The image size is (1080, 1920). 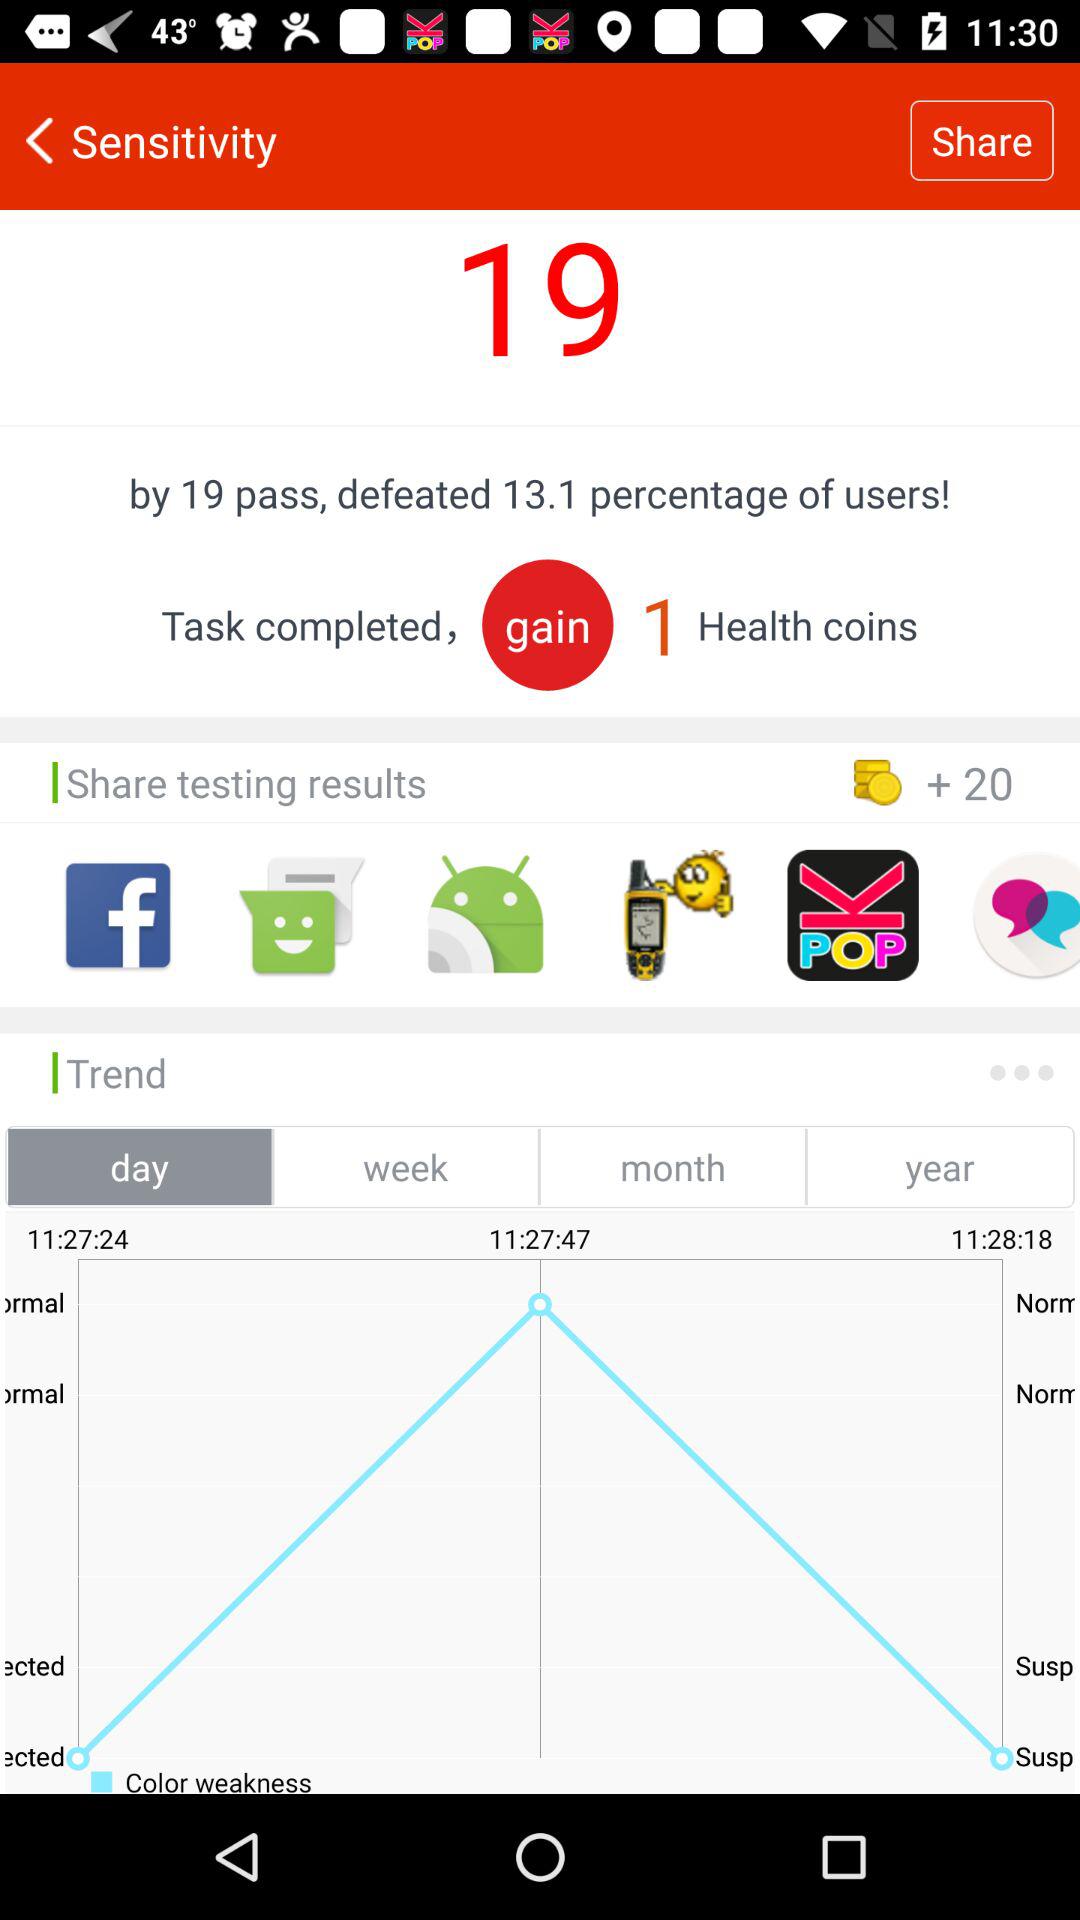 What do you see at coordinates (140, 1166) in the screenshot?
I see `scroll to the day` at bounding box center [140, 1166].